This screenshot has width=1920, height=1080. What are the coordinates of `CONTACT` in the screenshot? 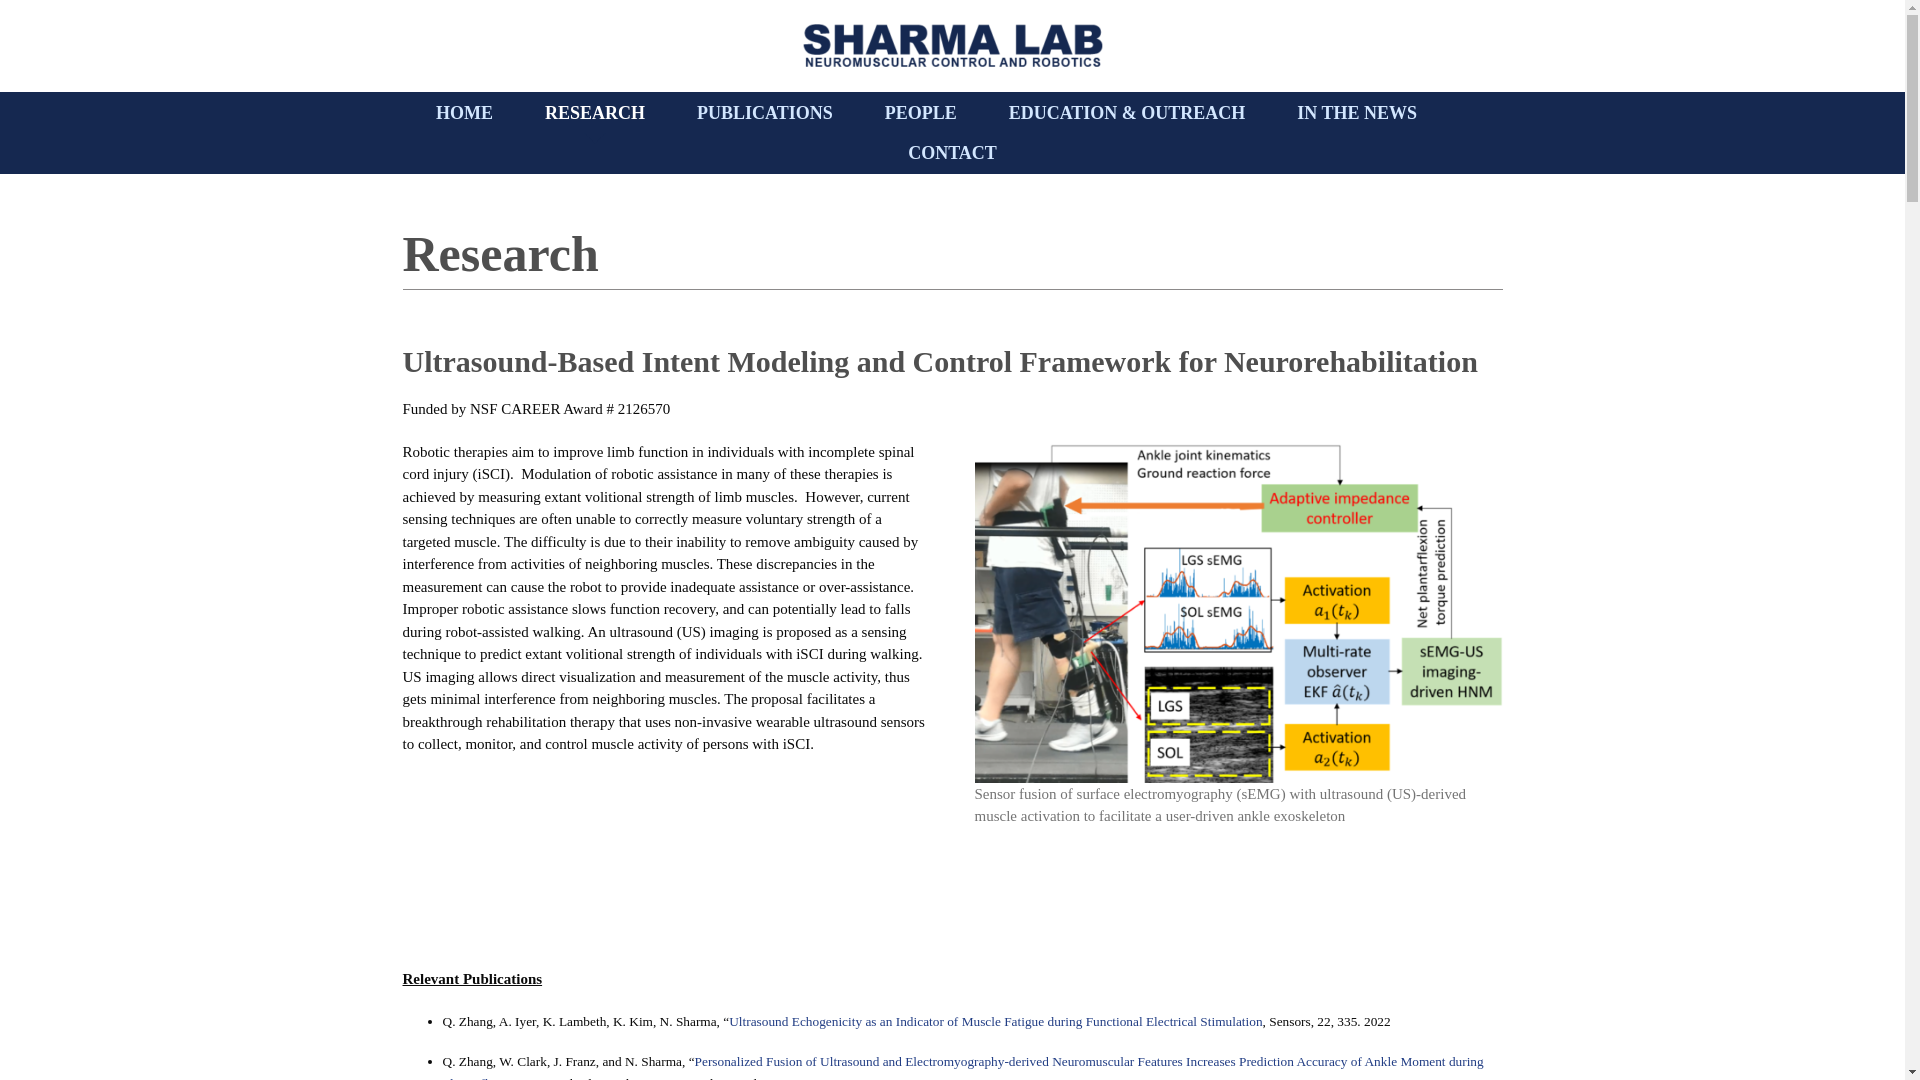 It's located at (952, 152).